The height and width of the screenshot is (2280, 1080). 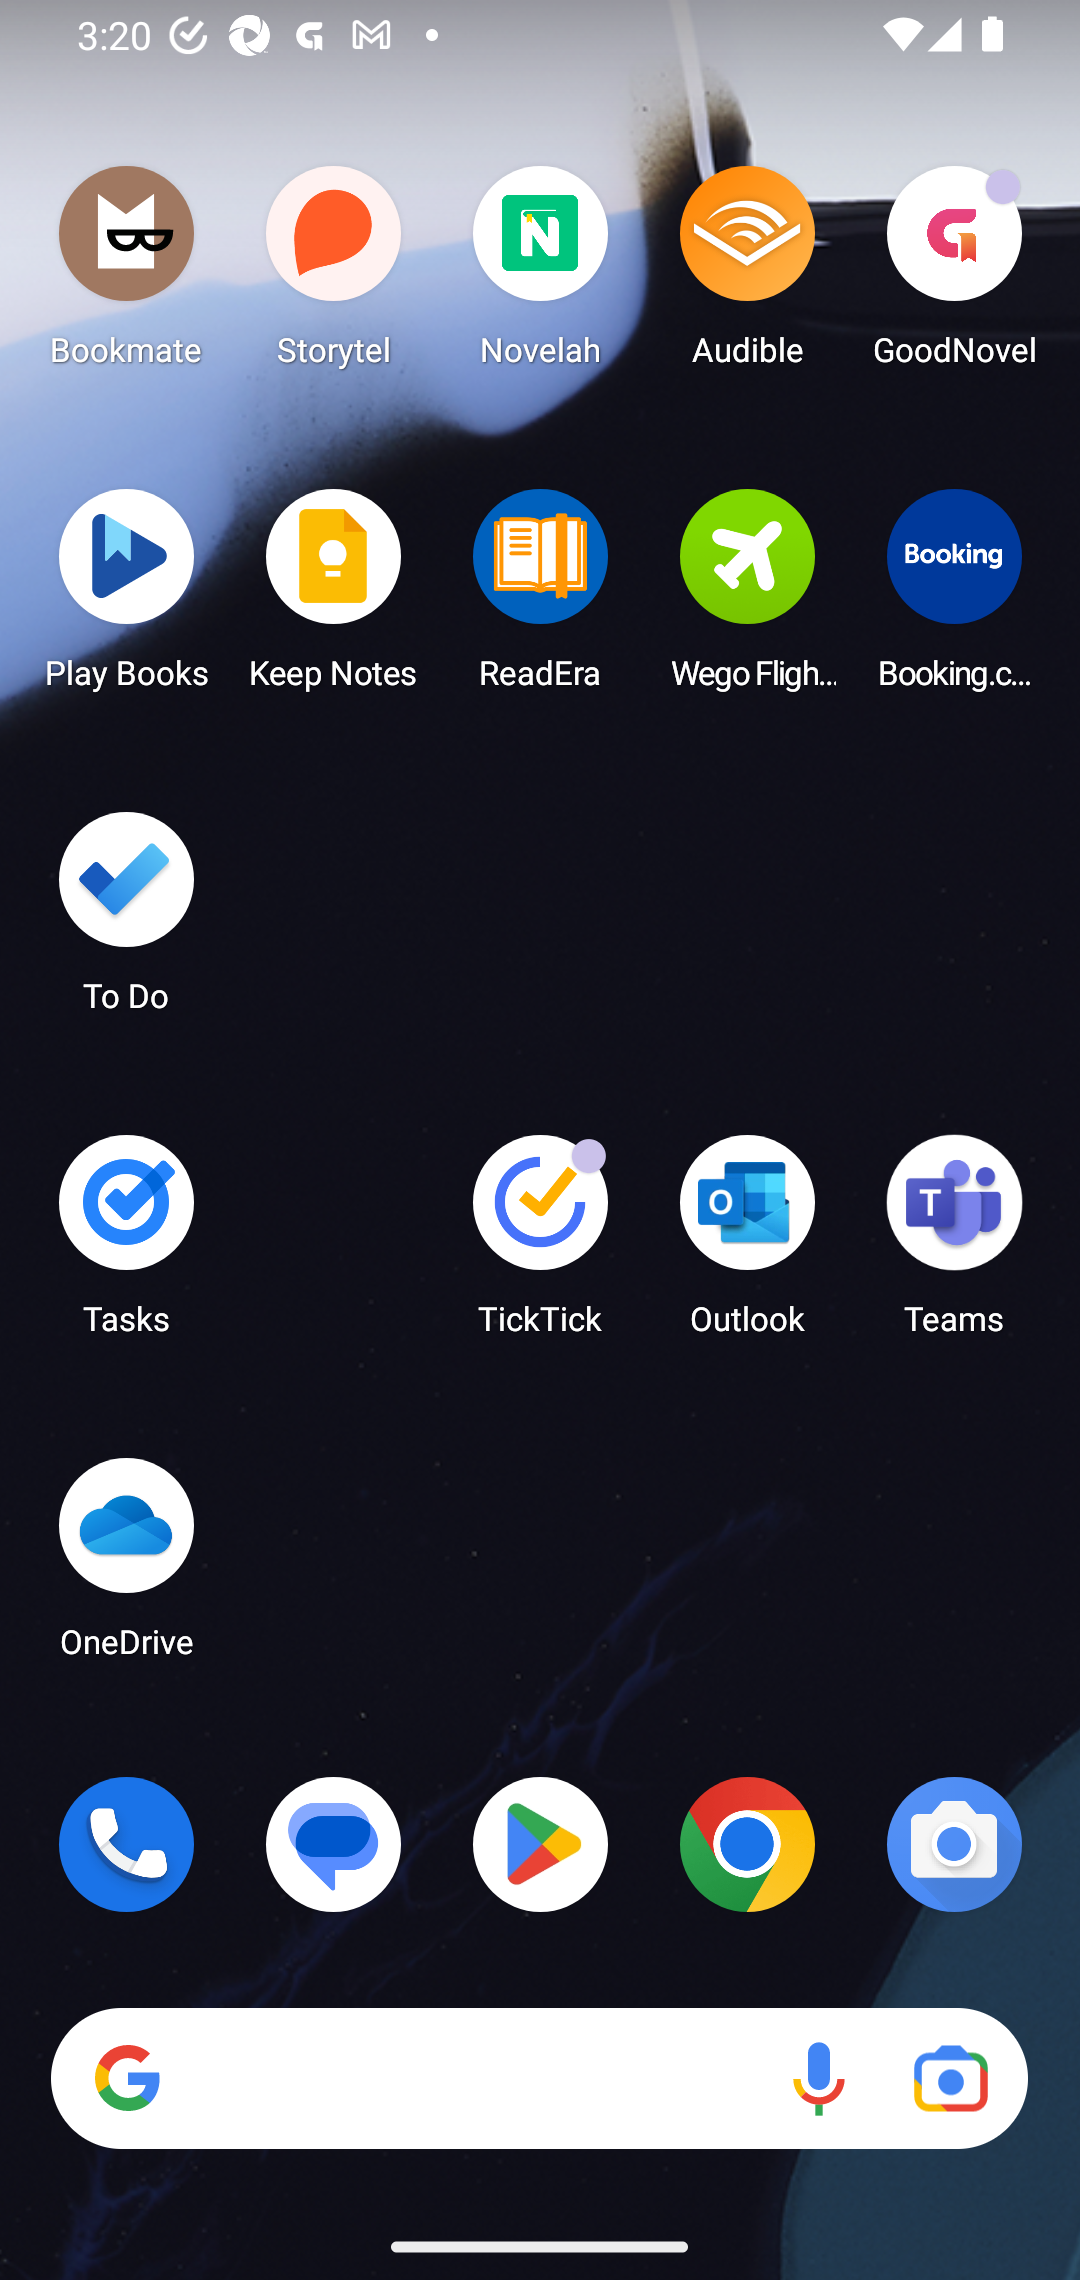 What do you see at coordinates (950, 2079) in the screenshot?
I see `Google Lens` at bounding box center [950, 2079].